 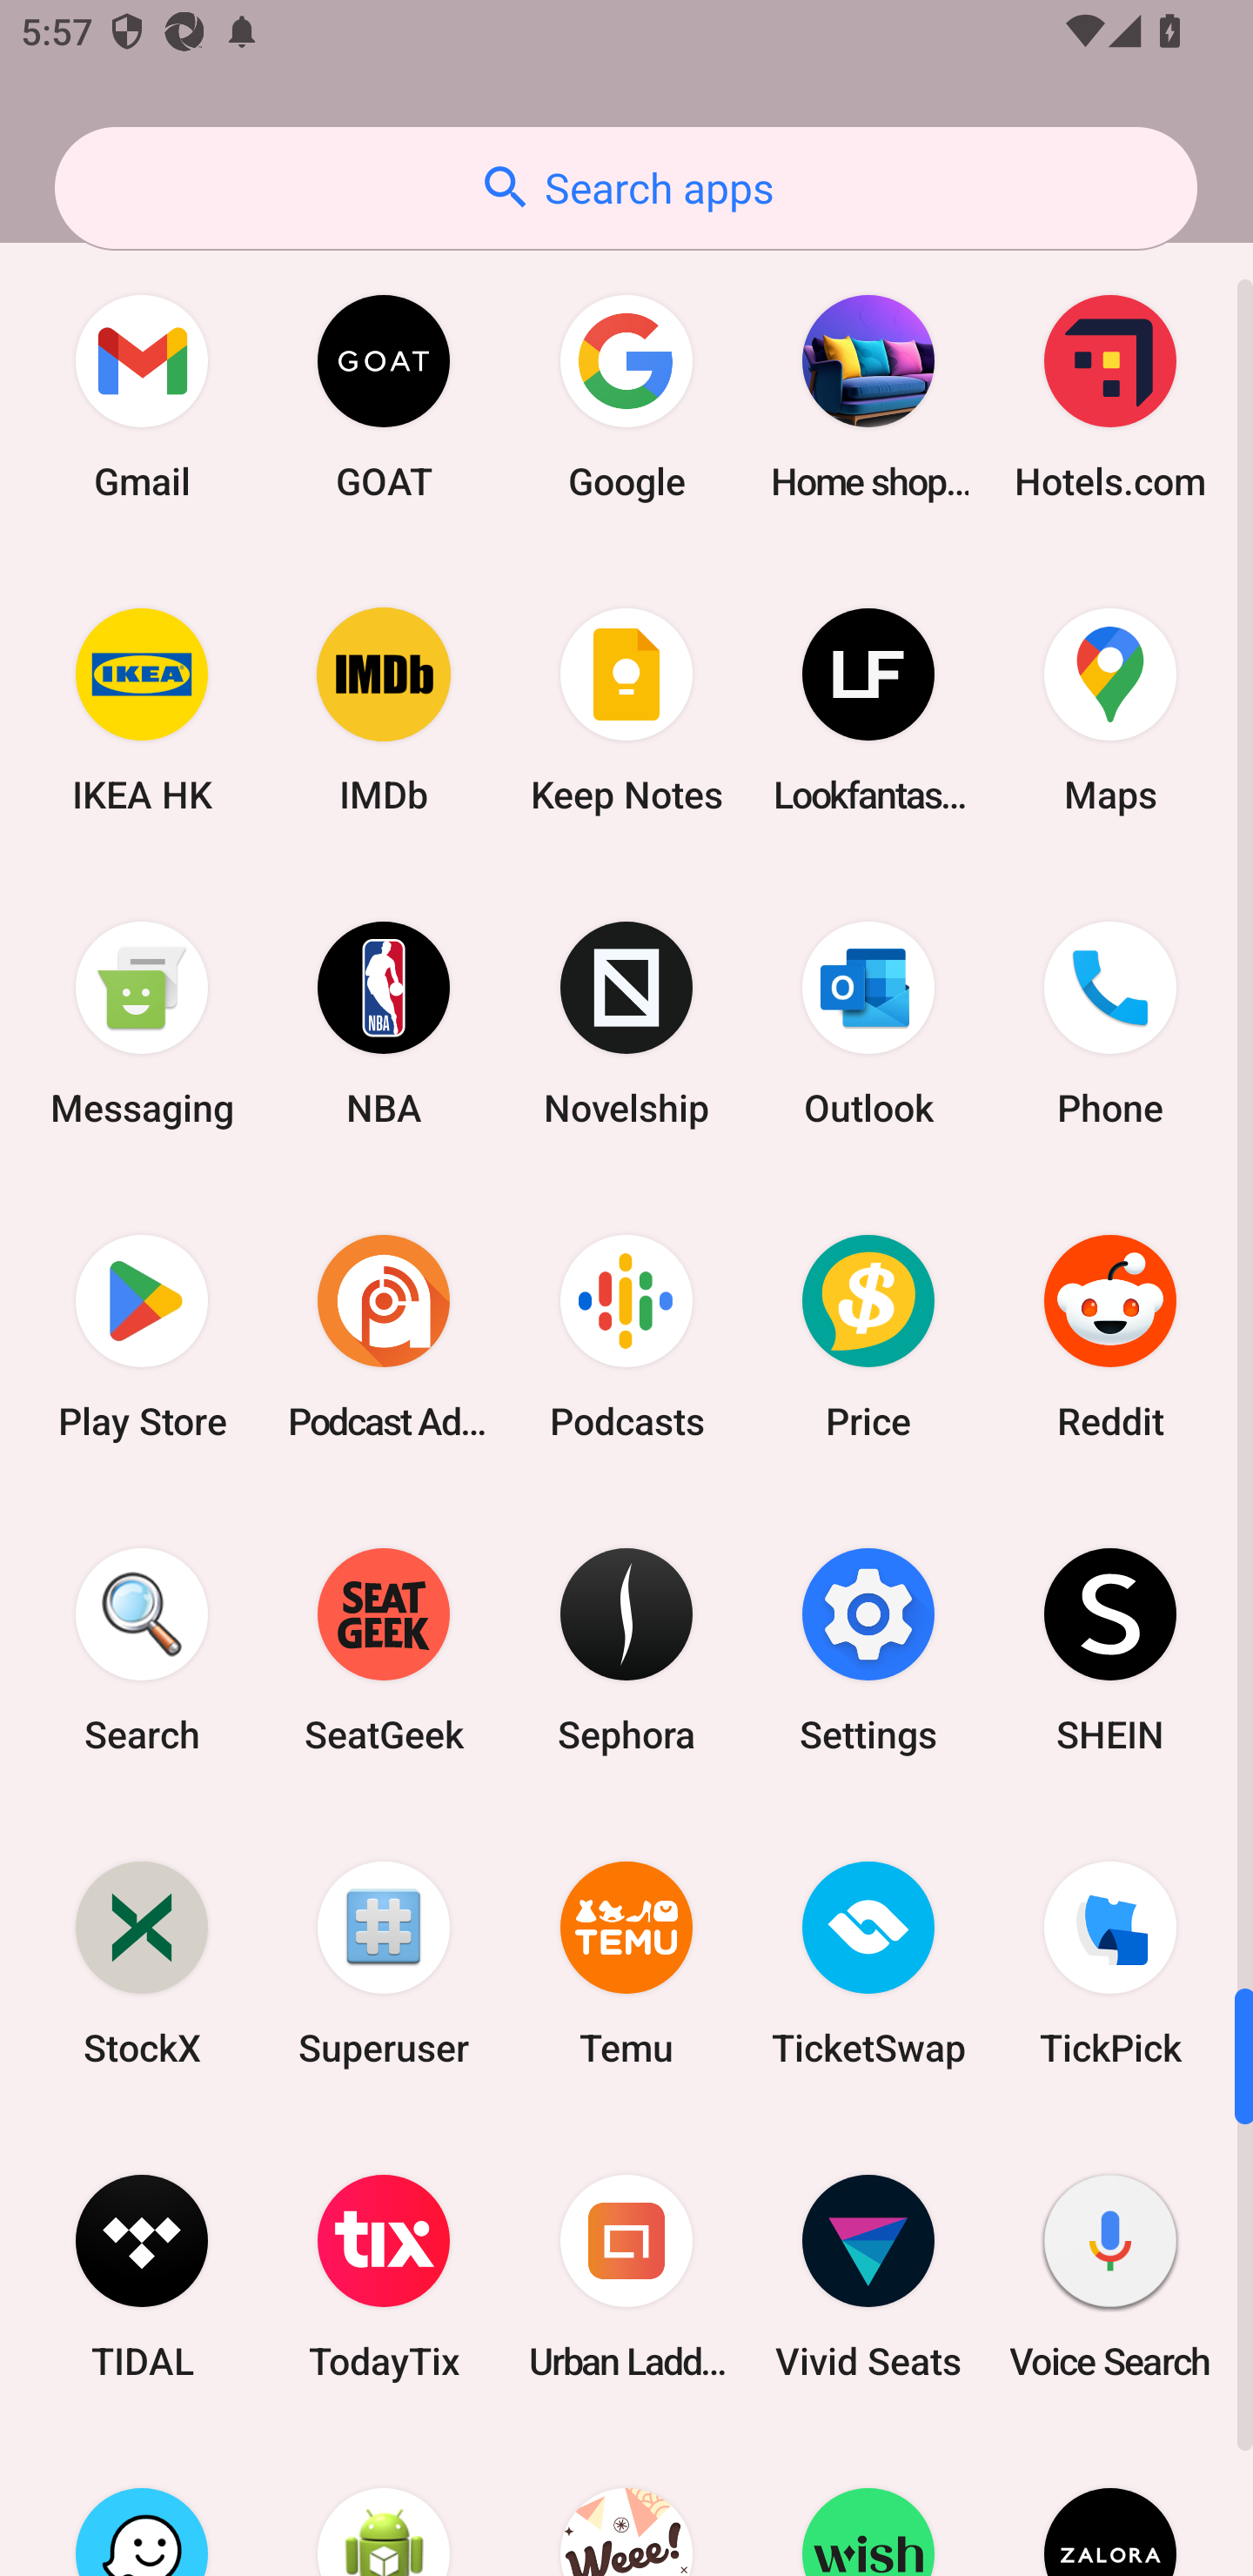 I want to click on StockX, so click(x=142, y=1962).